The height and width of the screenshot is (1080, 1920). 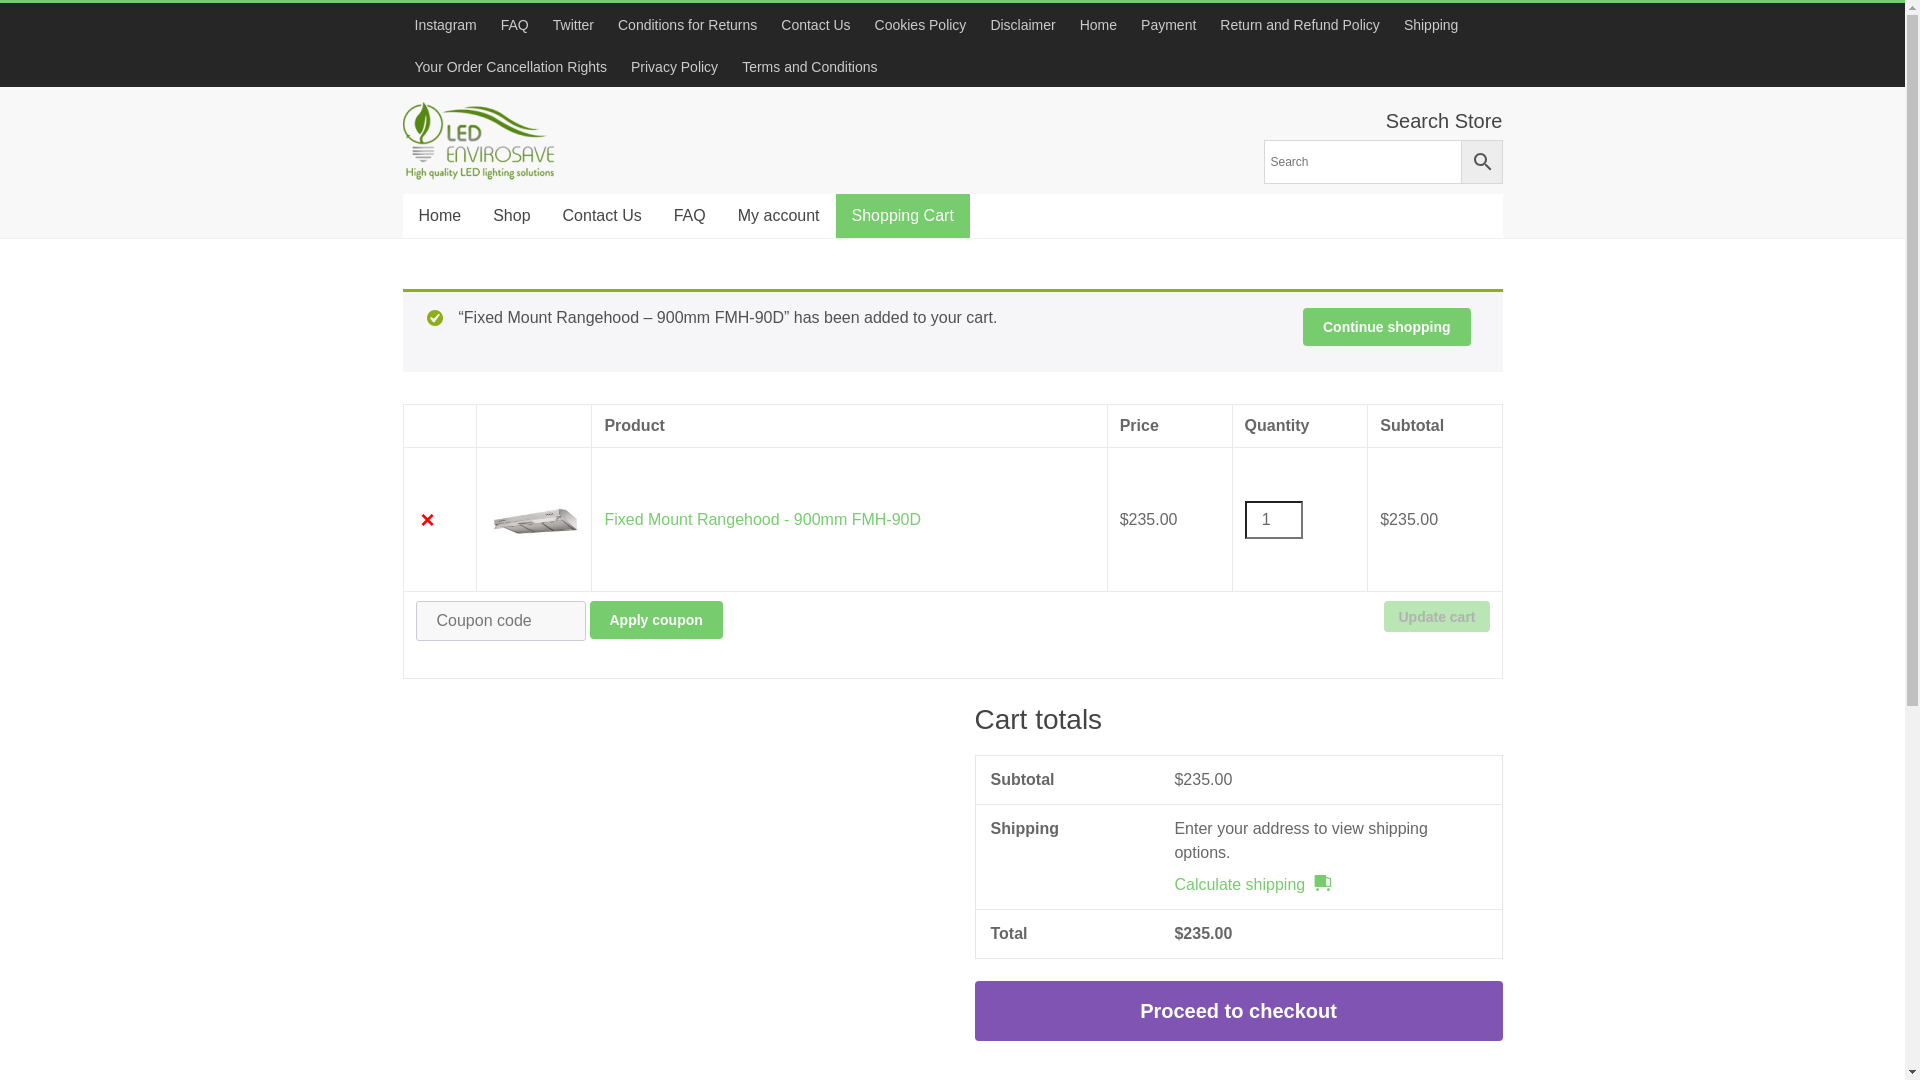 What do you see at coordinates (903, 216) in the screenshot?
I see `Shopping Cart` at bounding box center [903, 216].